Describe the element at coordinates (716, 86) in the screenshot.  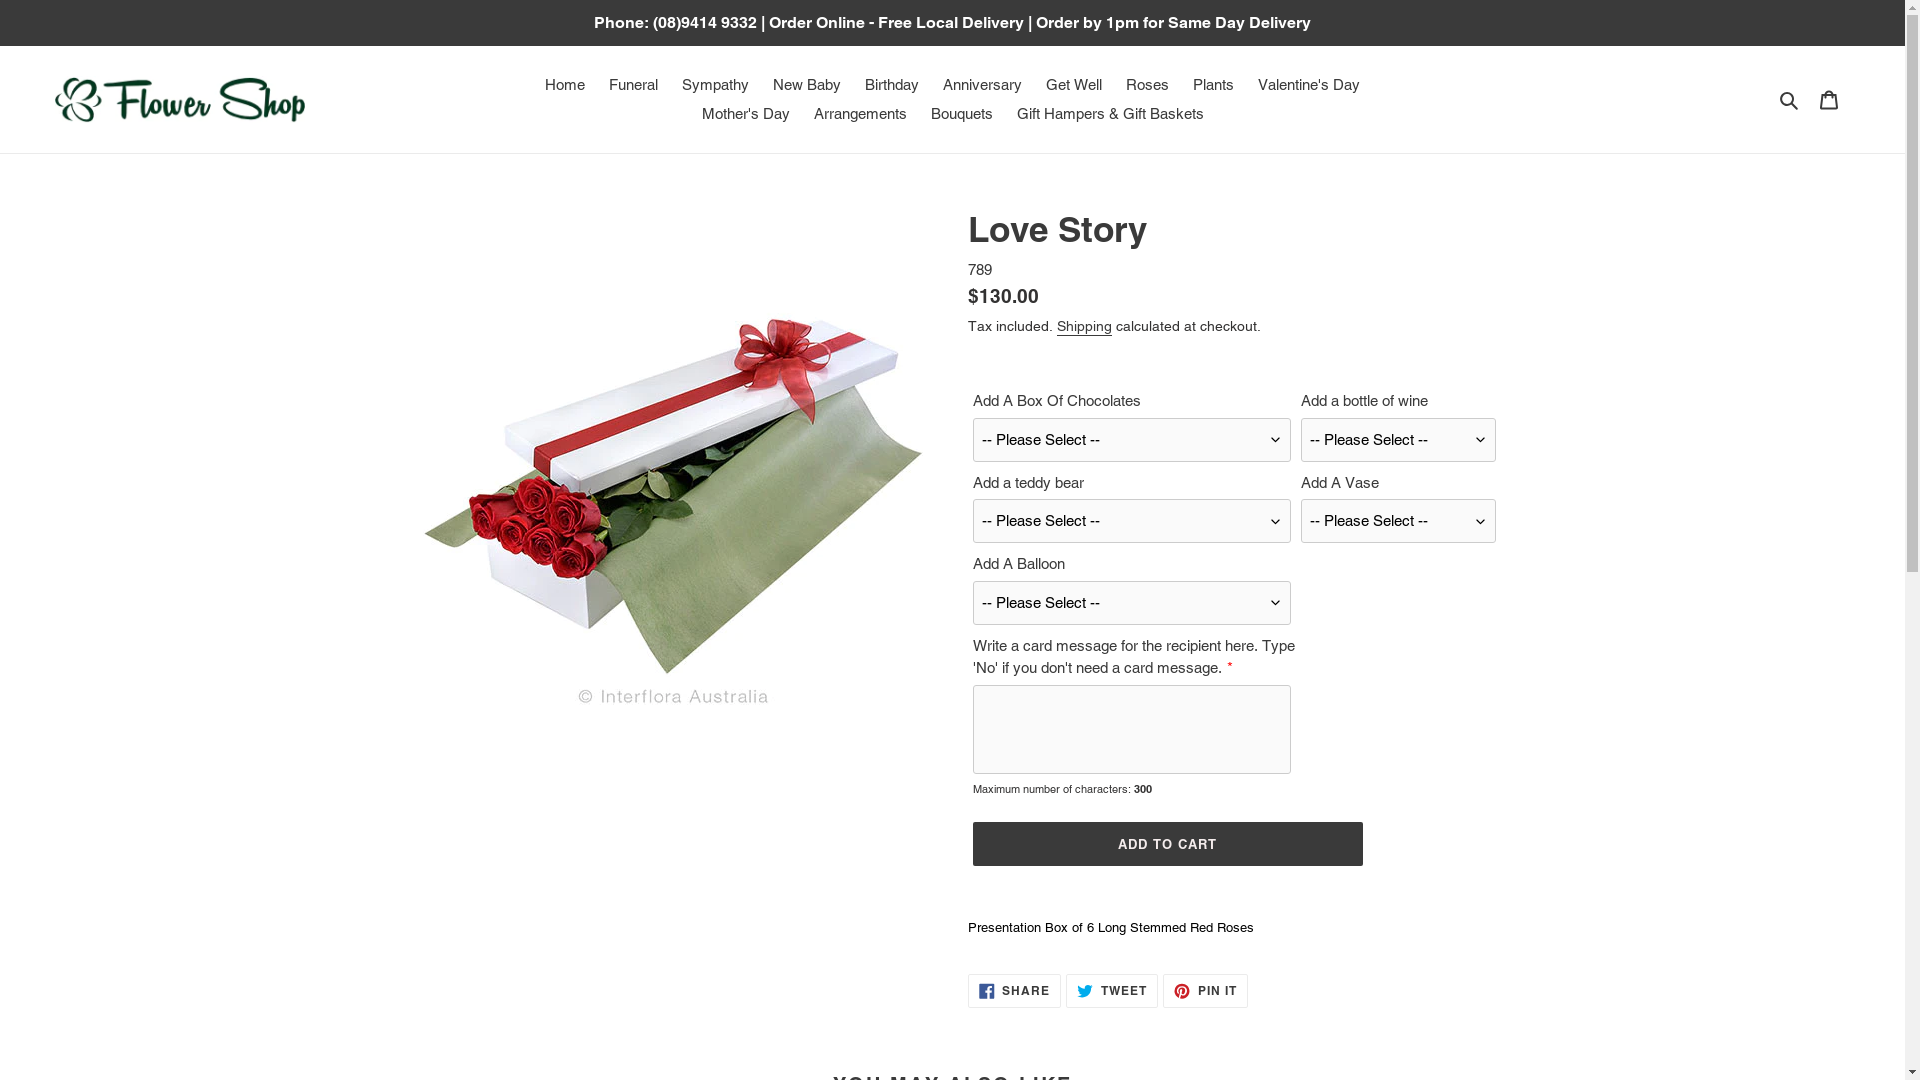
I see `Sympathy` at that location.